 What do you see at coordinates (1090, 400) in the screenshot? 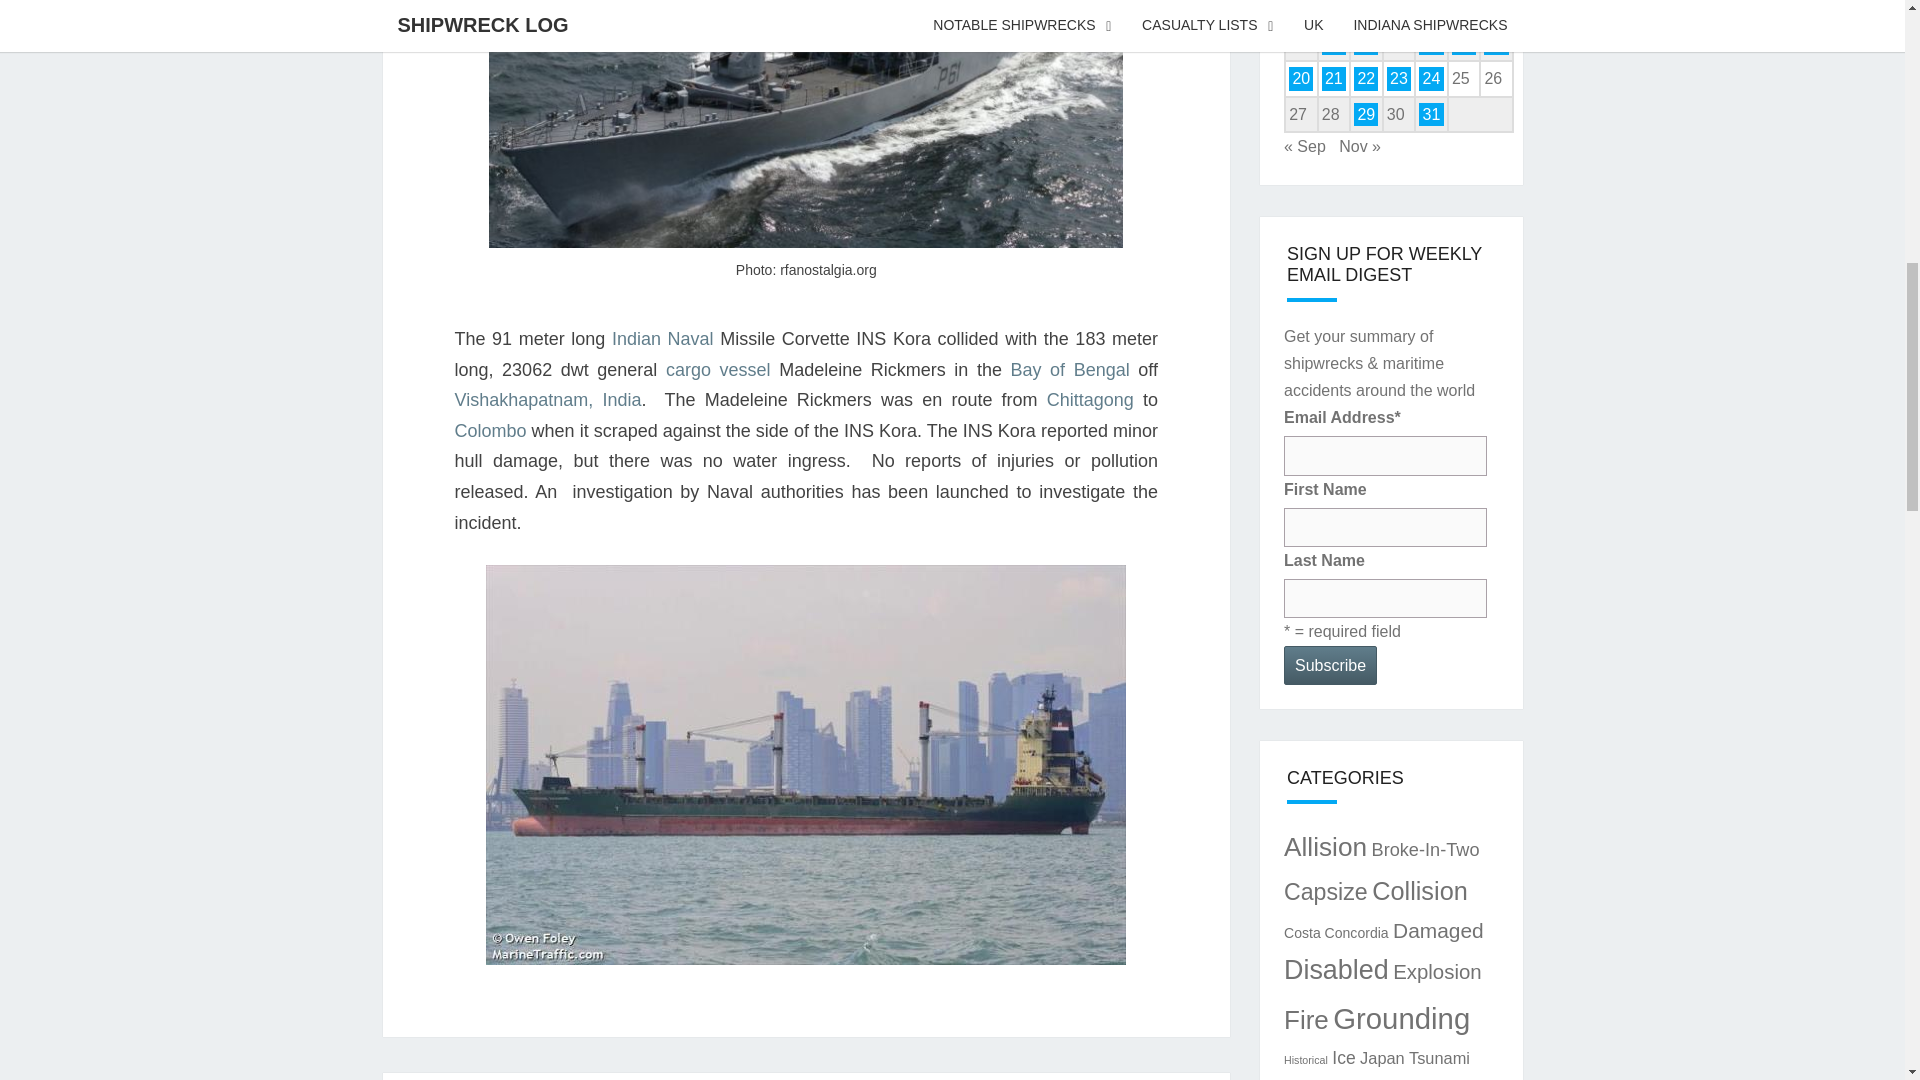
I see `Chittagong` at bounding box center [1090, 400].